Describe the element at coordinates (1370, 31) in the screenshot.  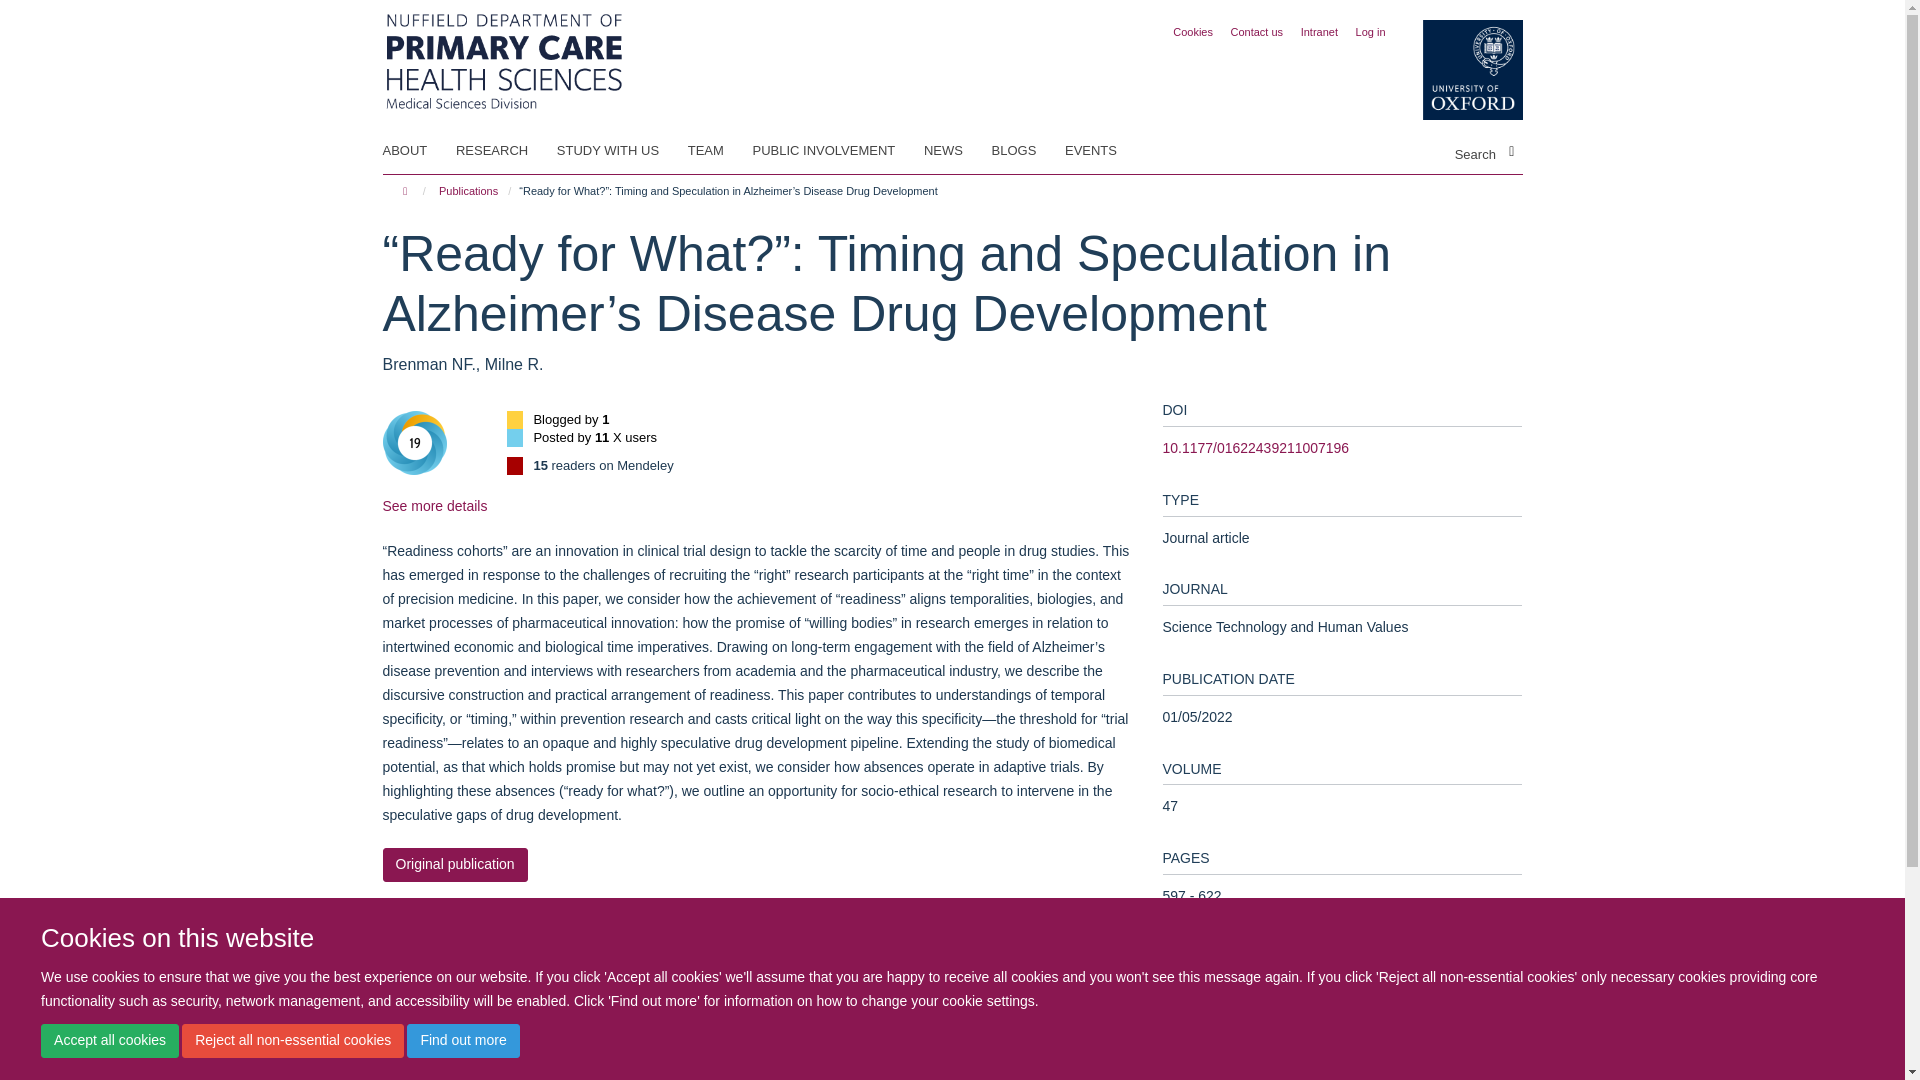
I see `Log in` at that location.